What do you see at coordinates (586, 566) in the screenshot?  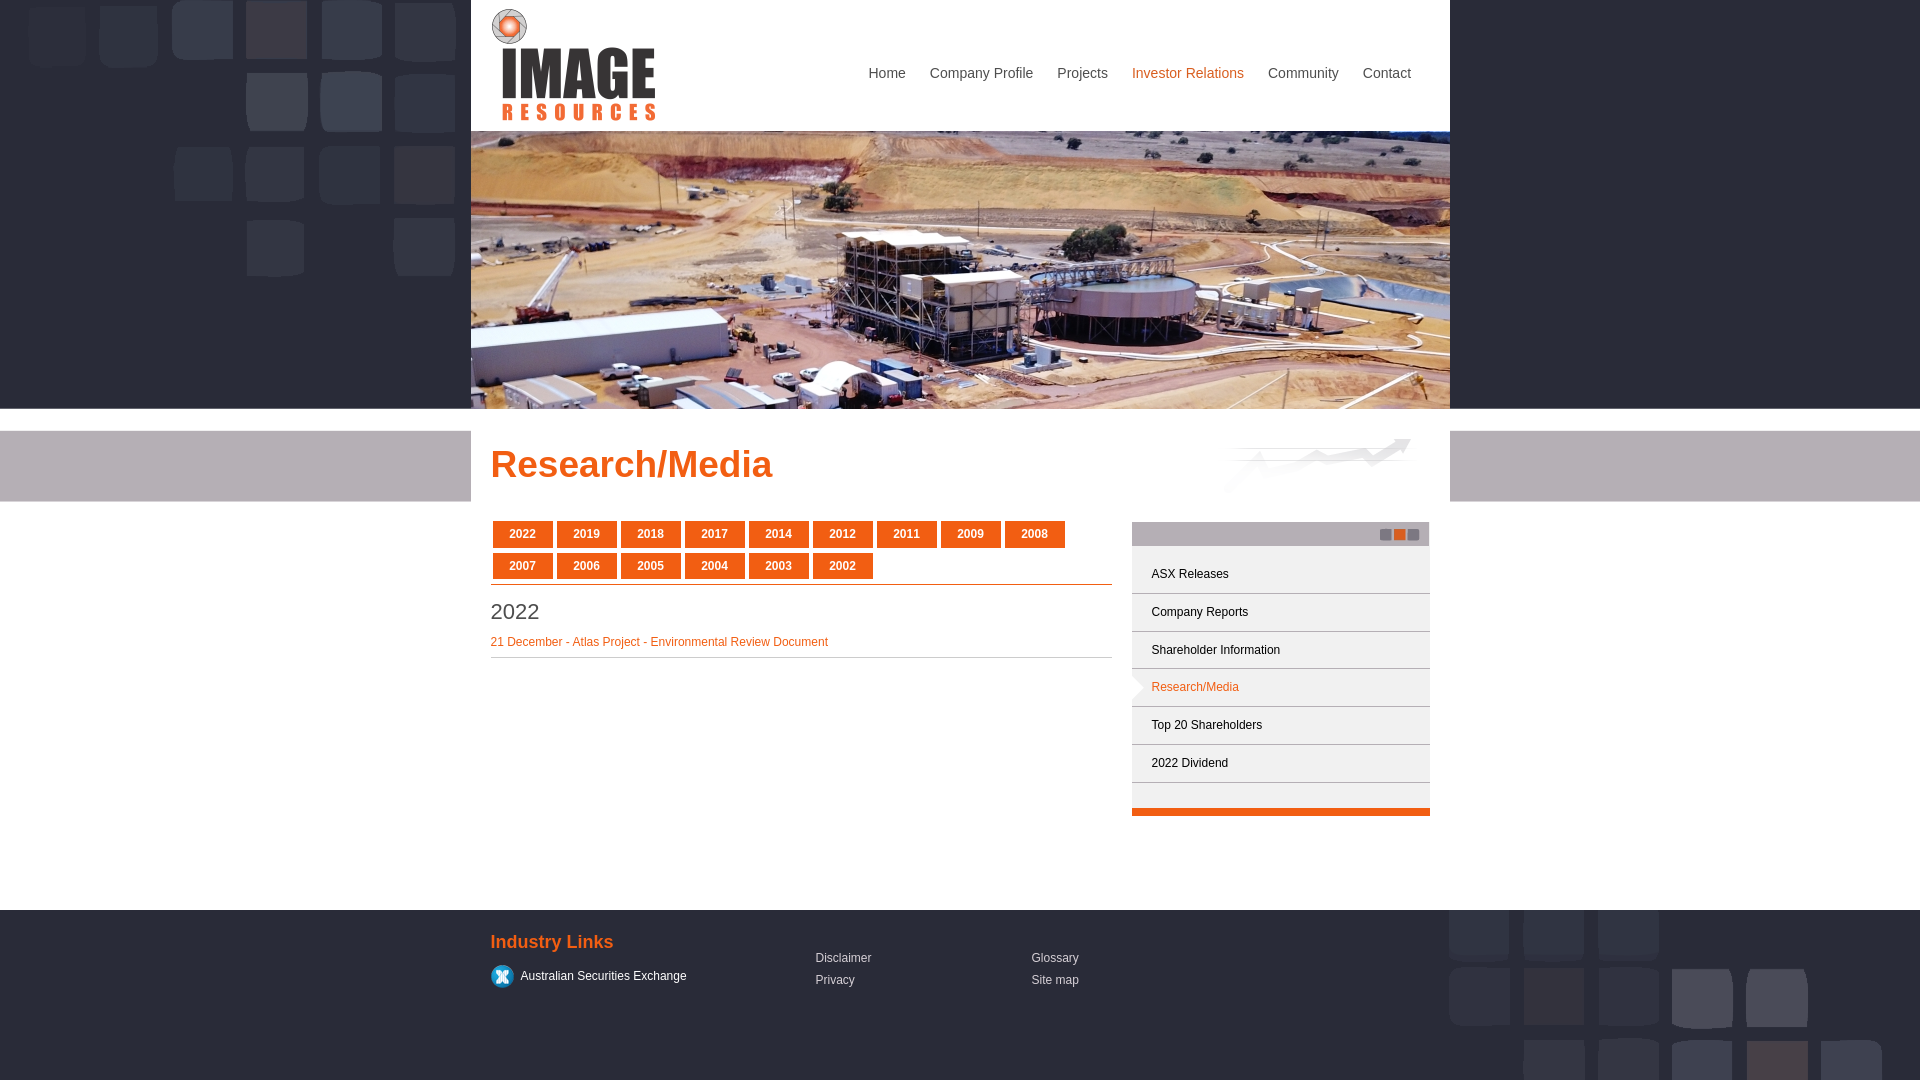 I see `2006` at bounding box center [586, 566].